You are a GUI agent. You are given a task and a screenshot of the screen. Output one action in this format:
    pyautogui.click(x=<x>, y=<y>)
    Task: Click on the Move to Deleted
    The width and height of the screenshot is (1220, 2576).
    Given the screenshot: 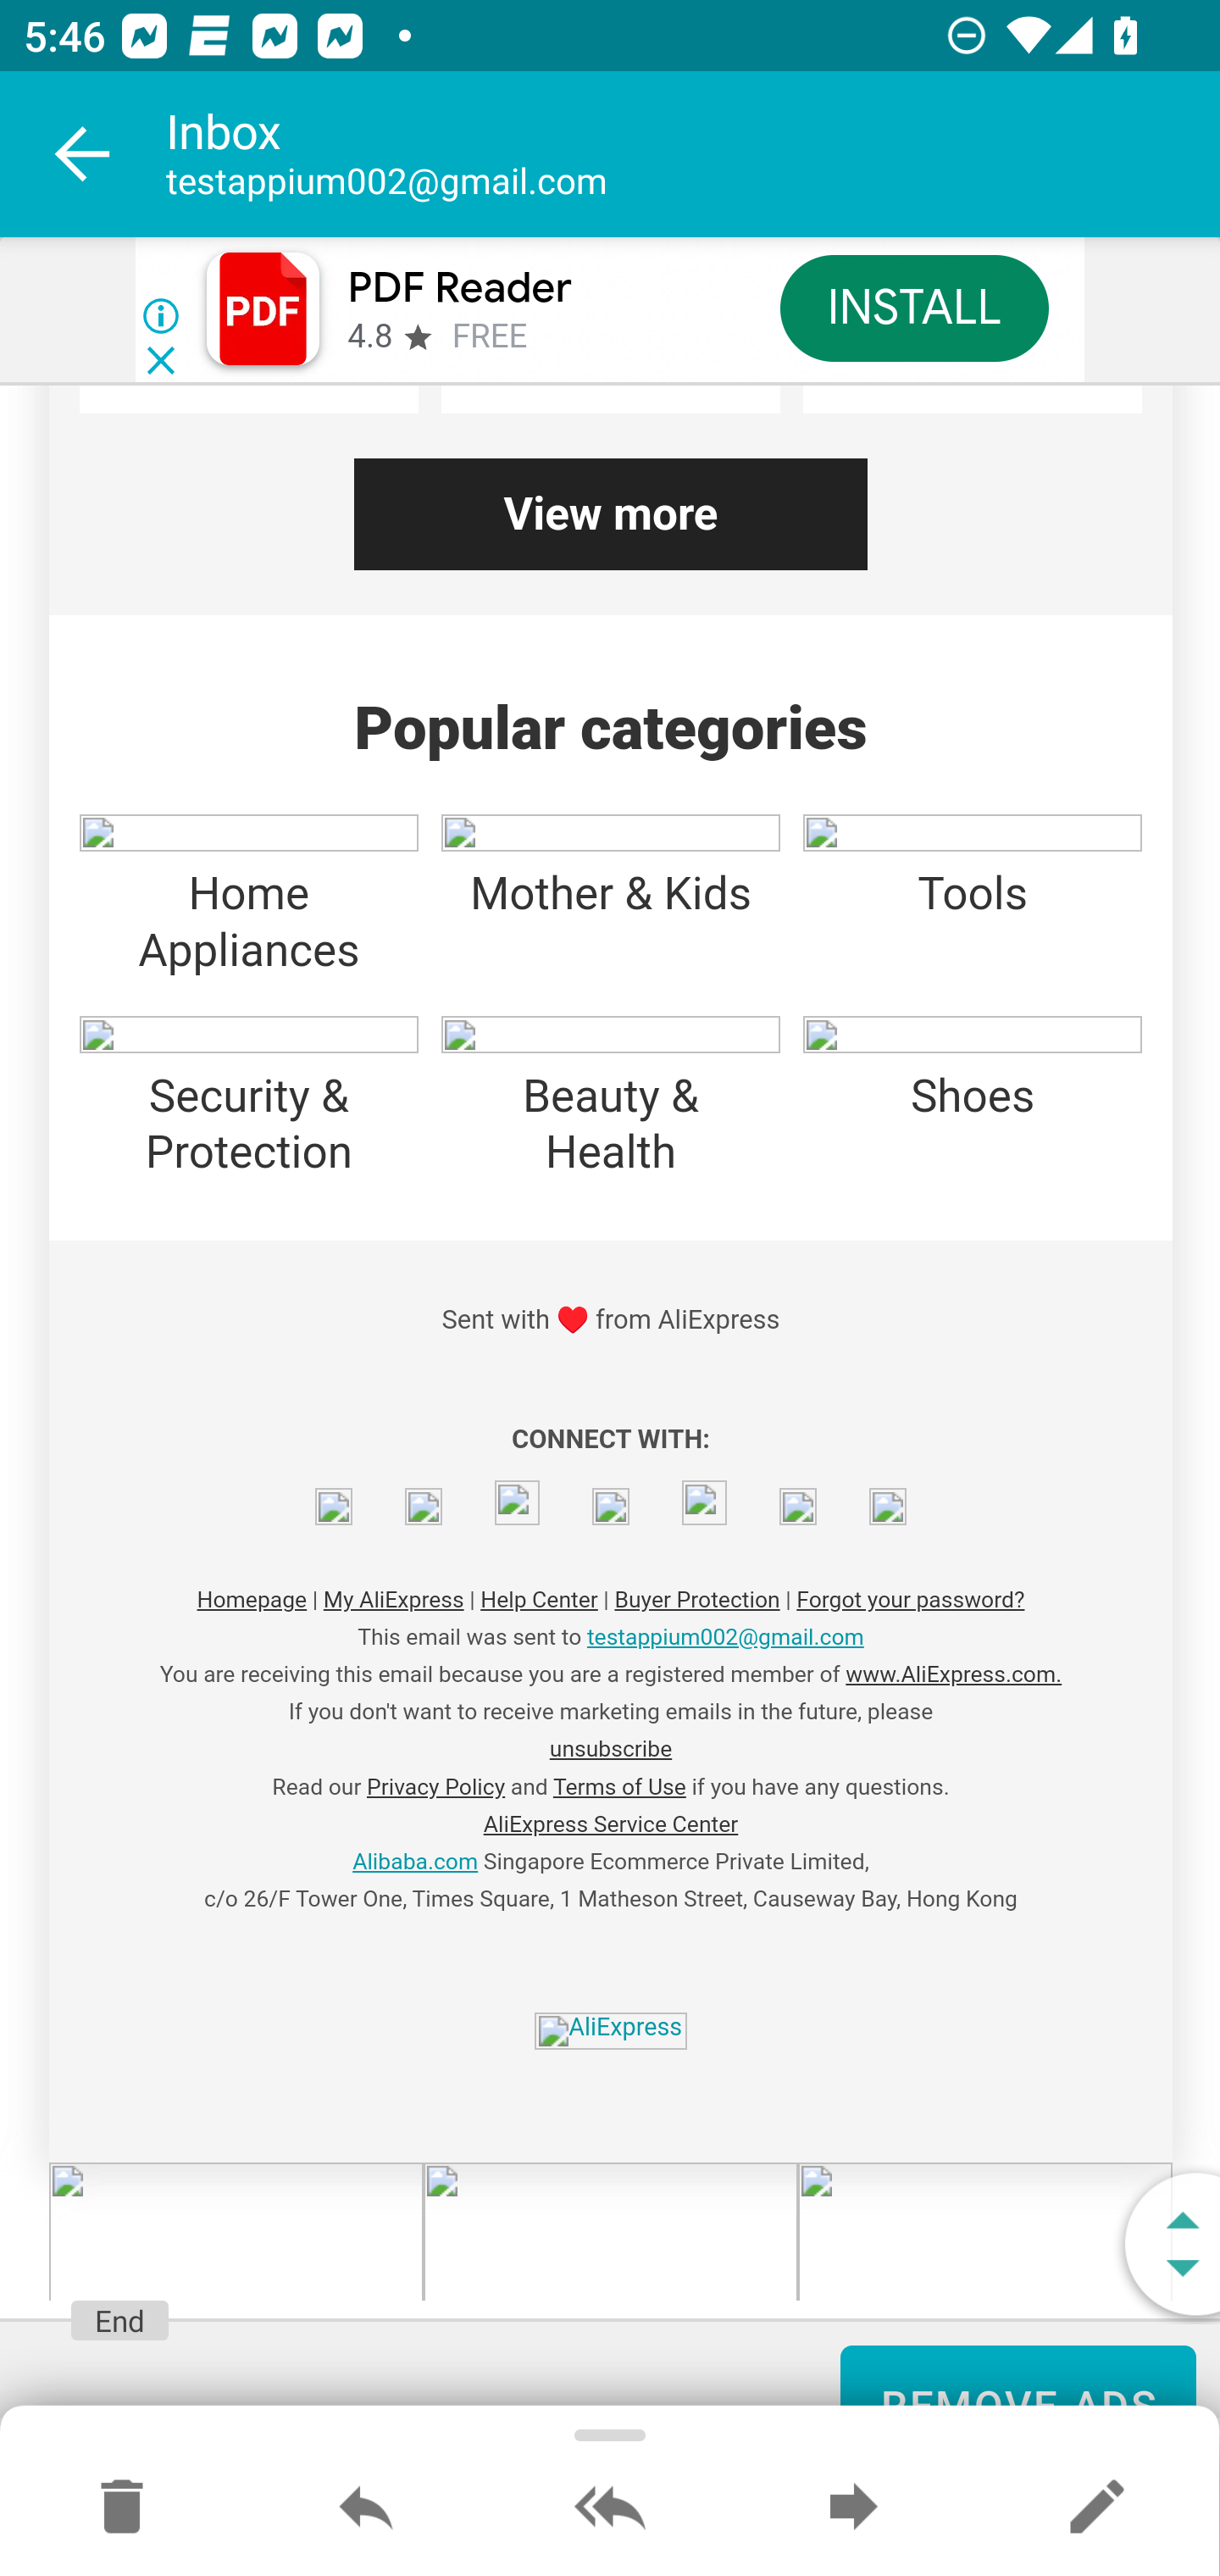 What is the action you would take?
    pyautogui.click(x=122, y=2508)
    